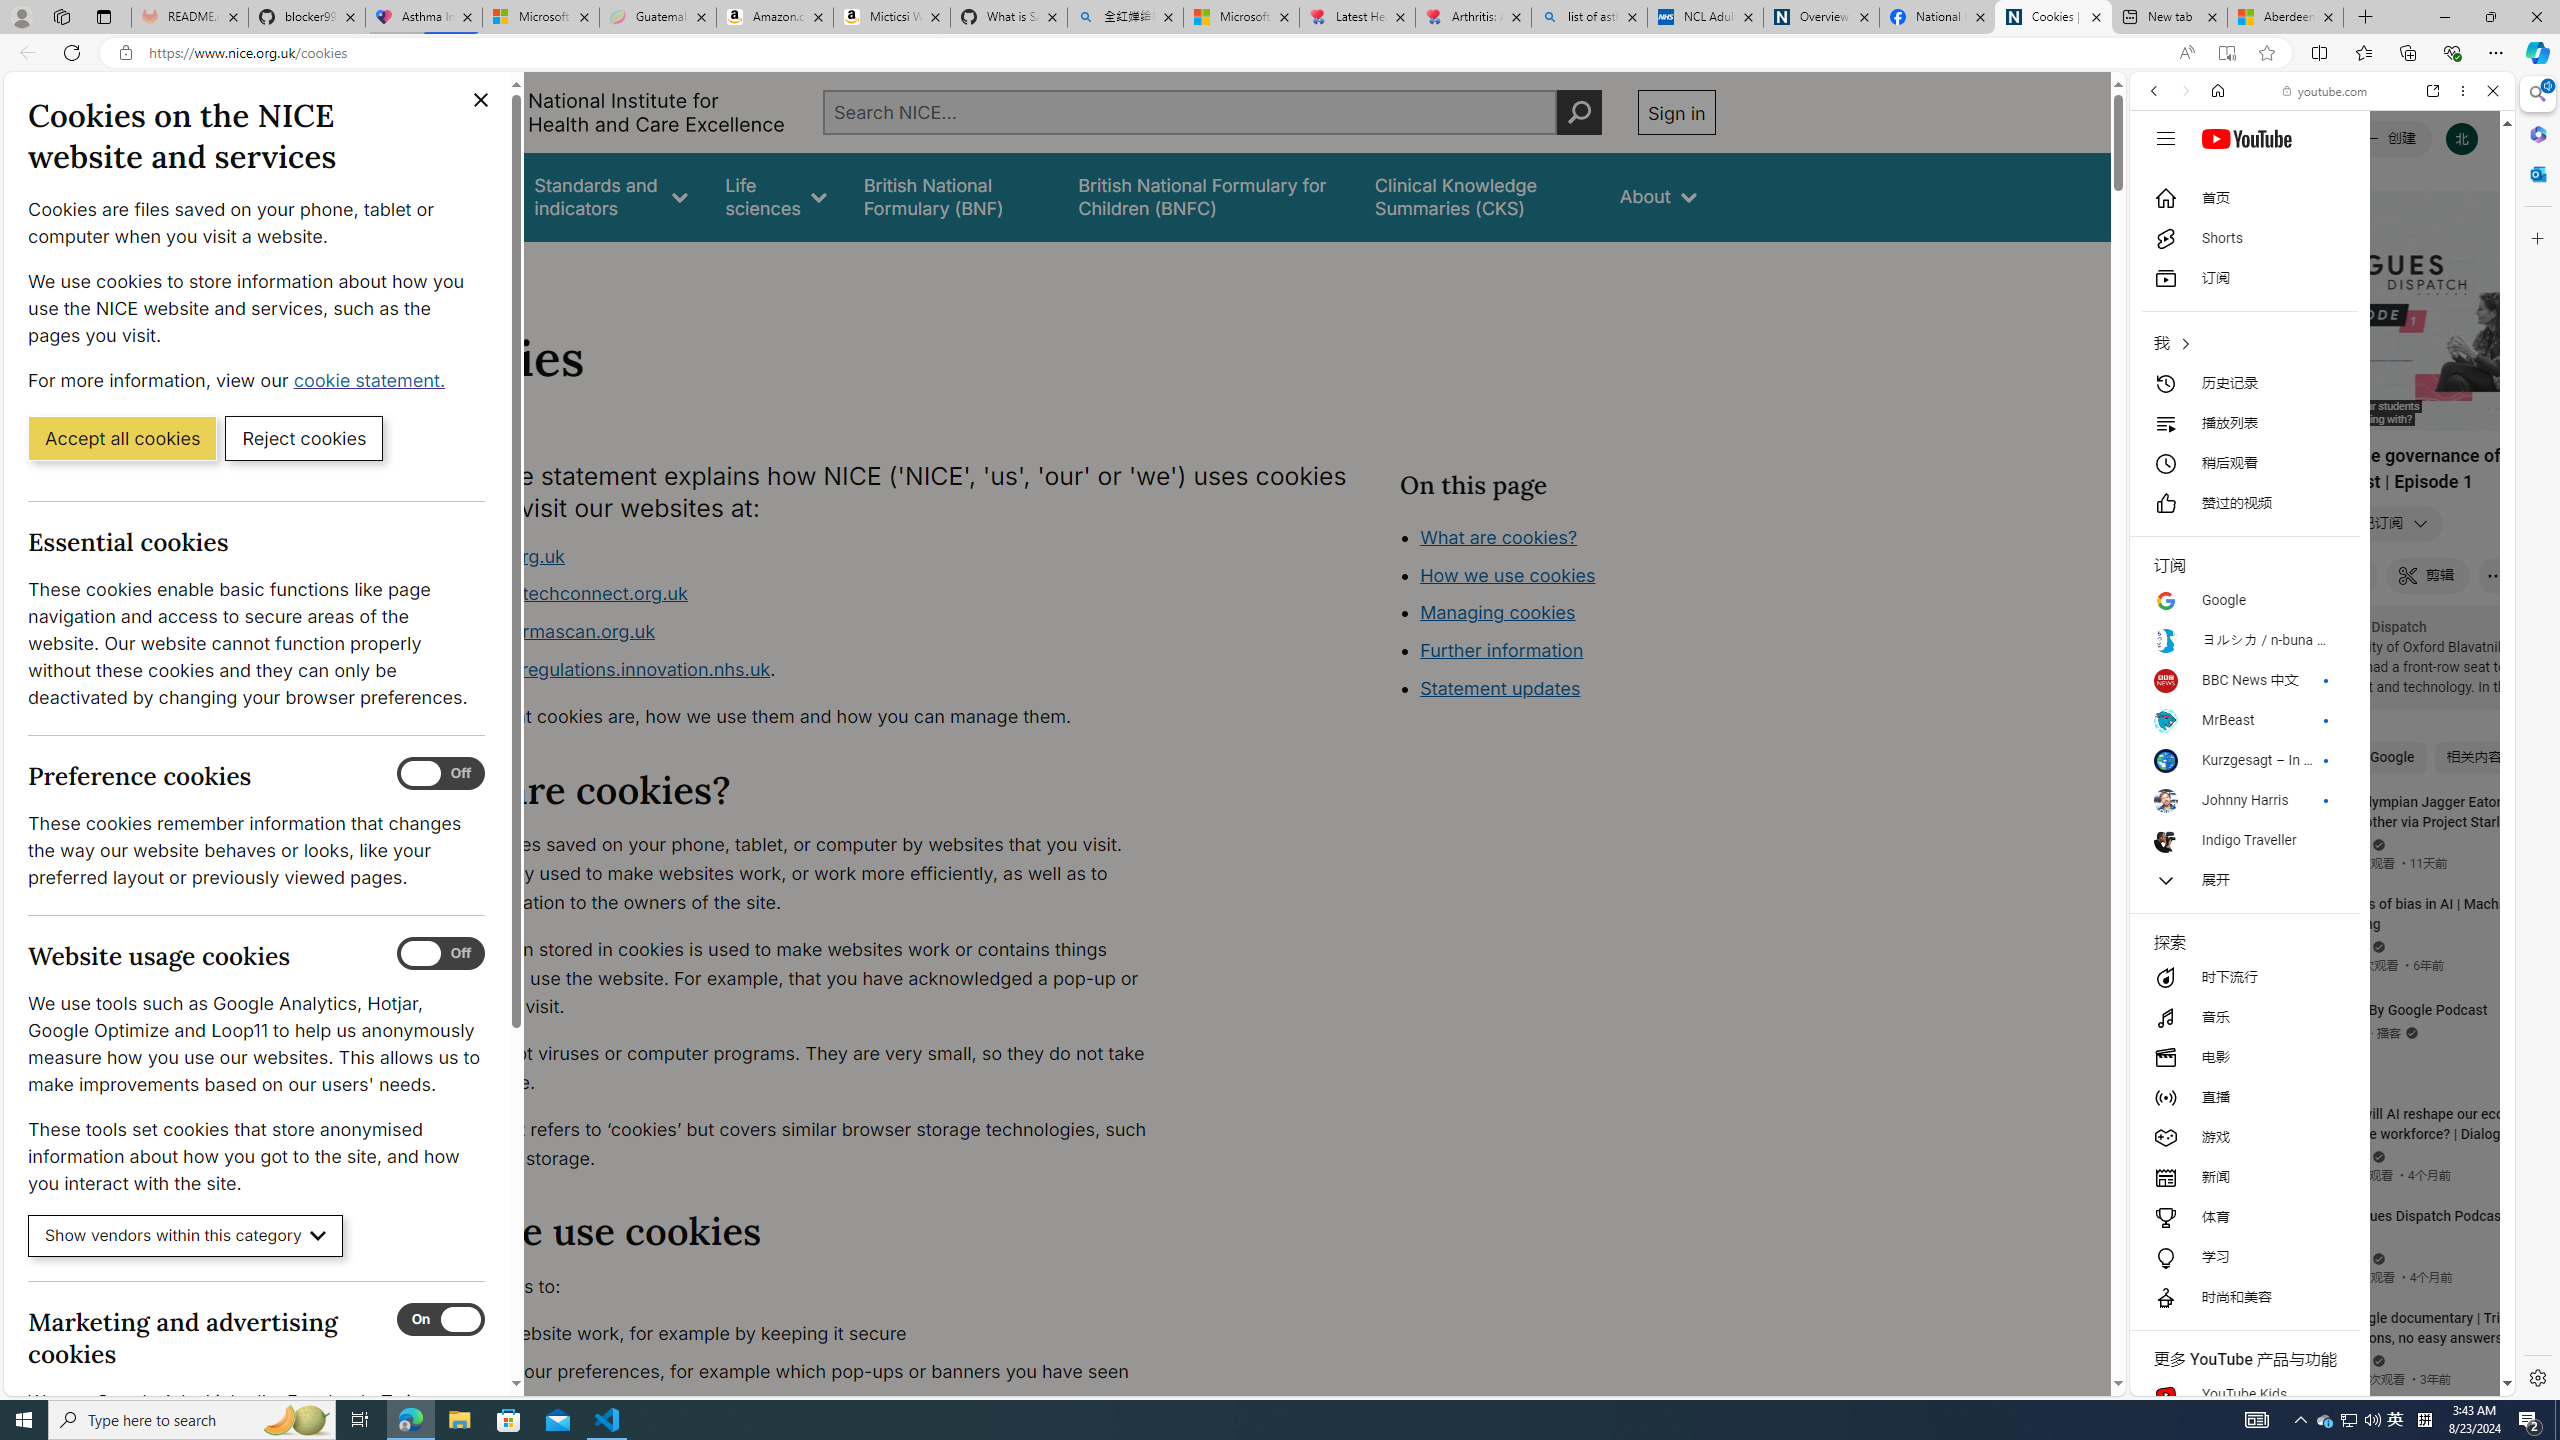  I want to click on false, so click(1479, 196).